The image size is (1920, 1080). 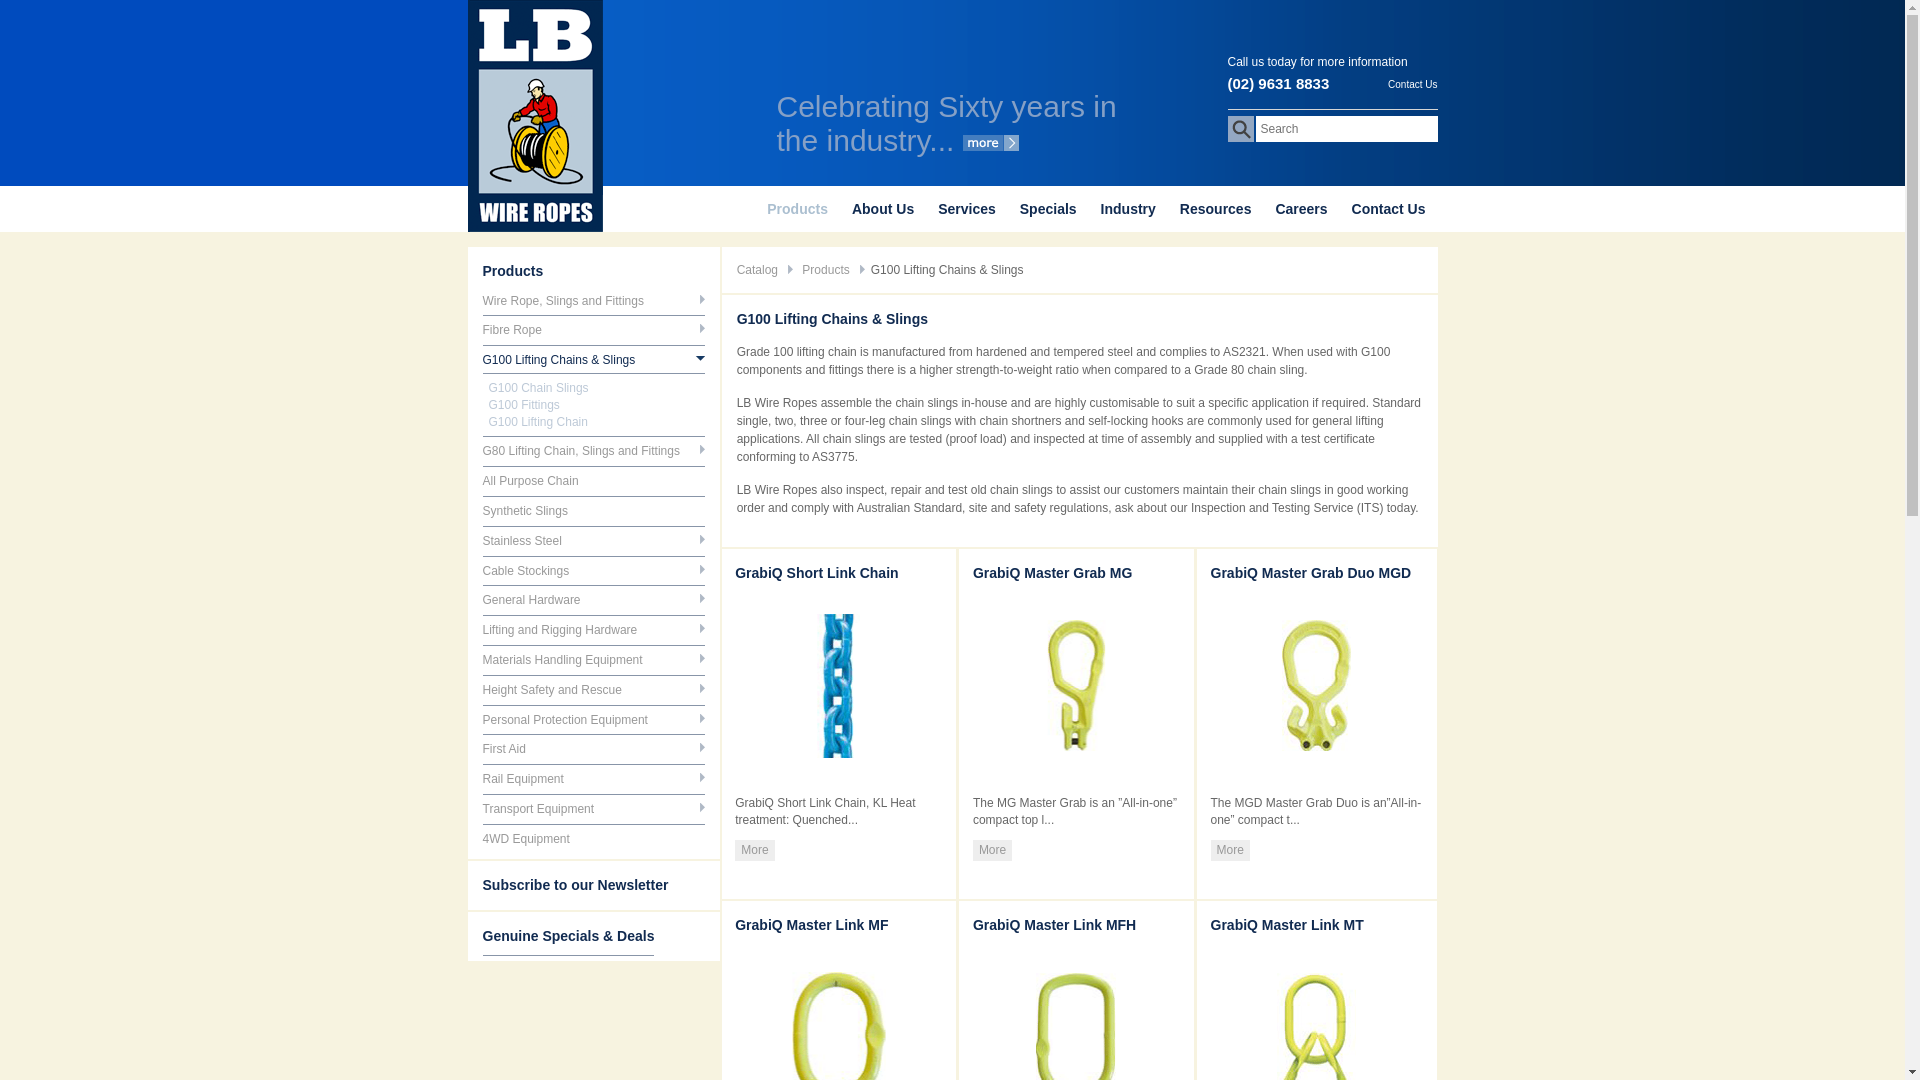 I want to click on G100 Chain Slings, so click(x=538, y=388).